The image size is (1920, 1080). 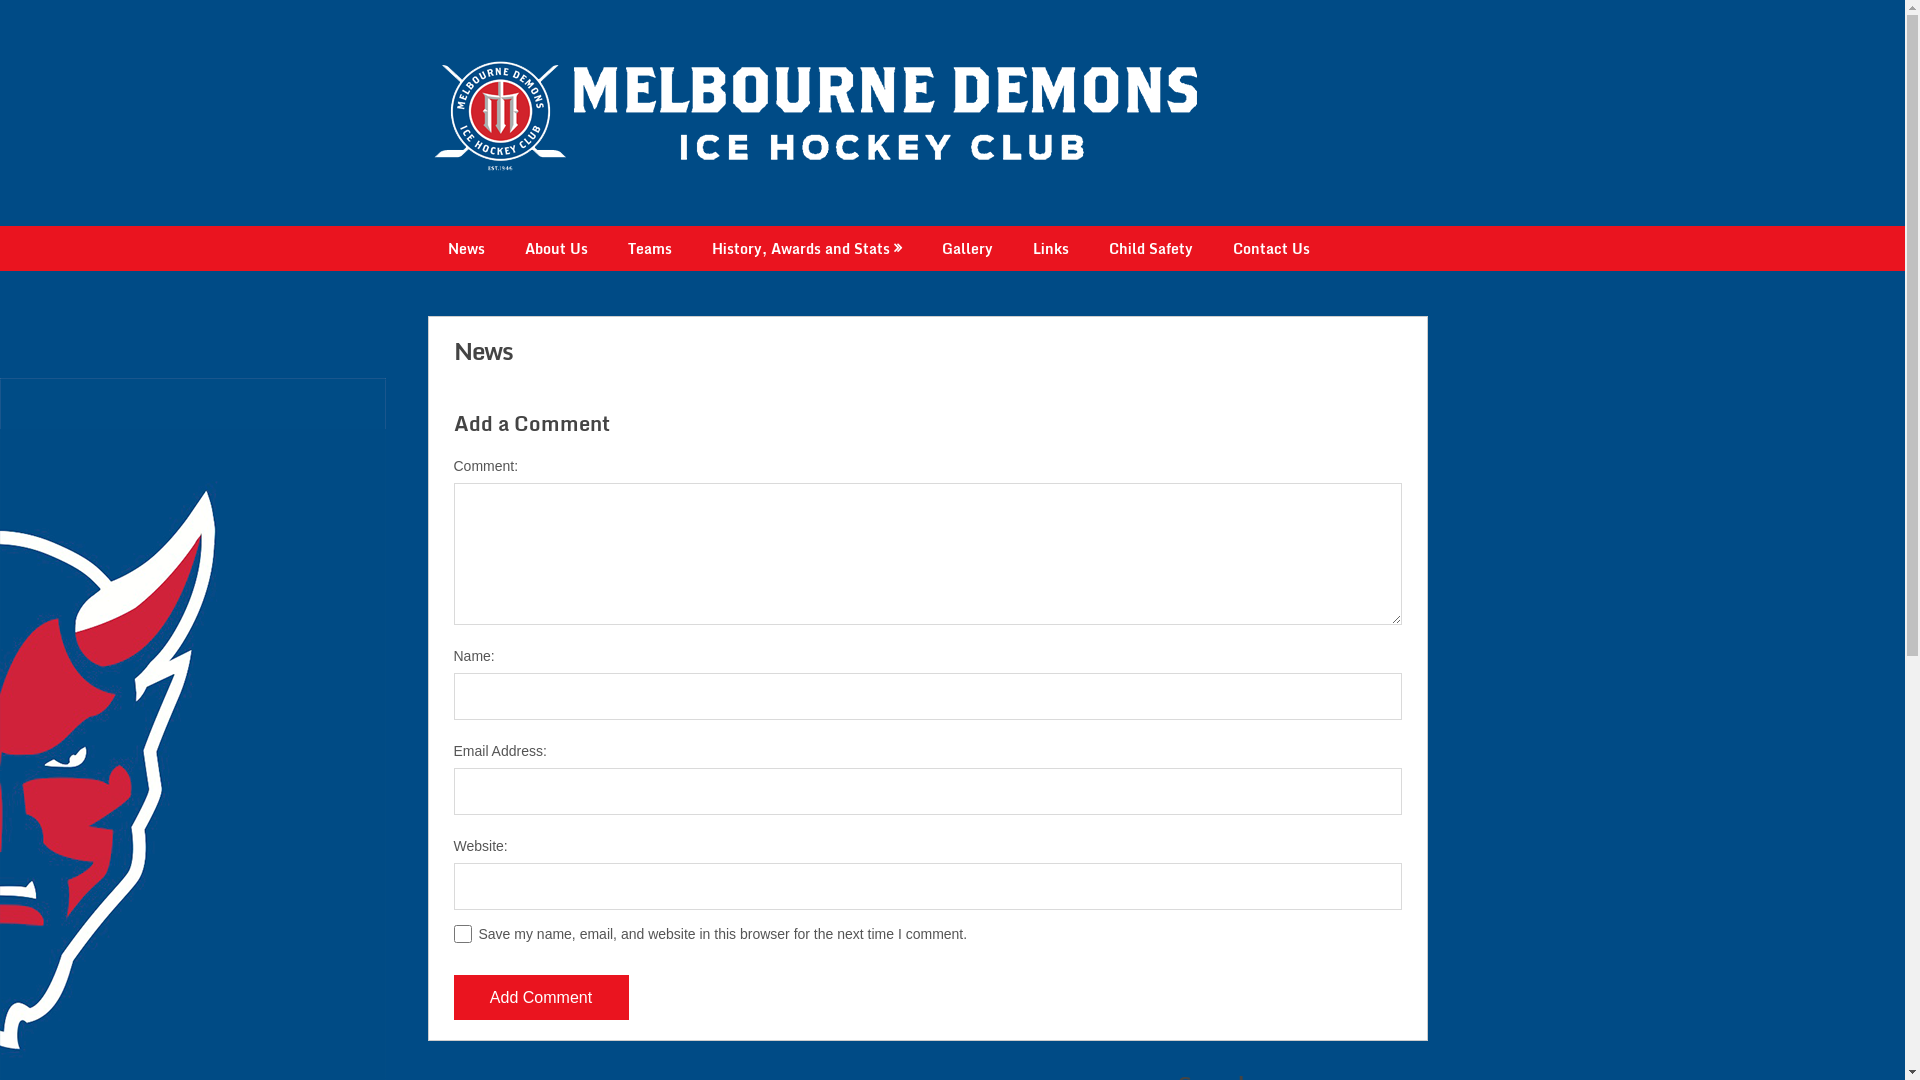 What do you see at coordinates (1270, 248) in the screenshot?
I see `Contact Us` at bounding box center [1270, 248].